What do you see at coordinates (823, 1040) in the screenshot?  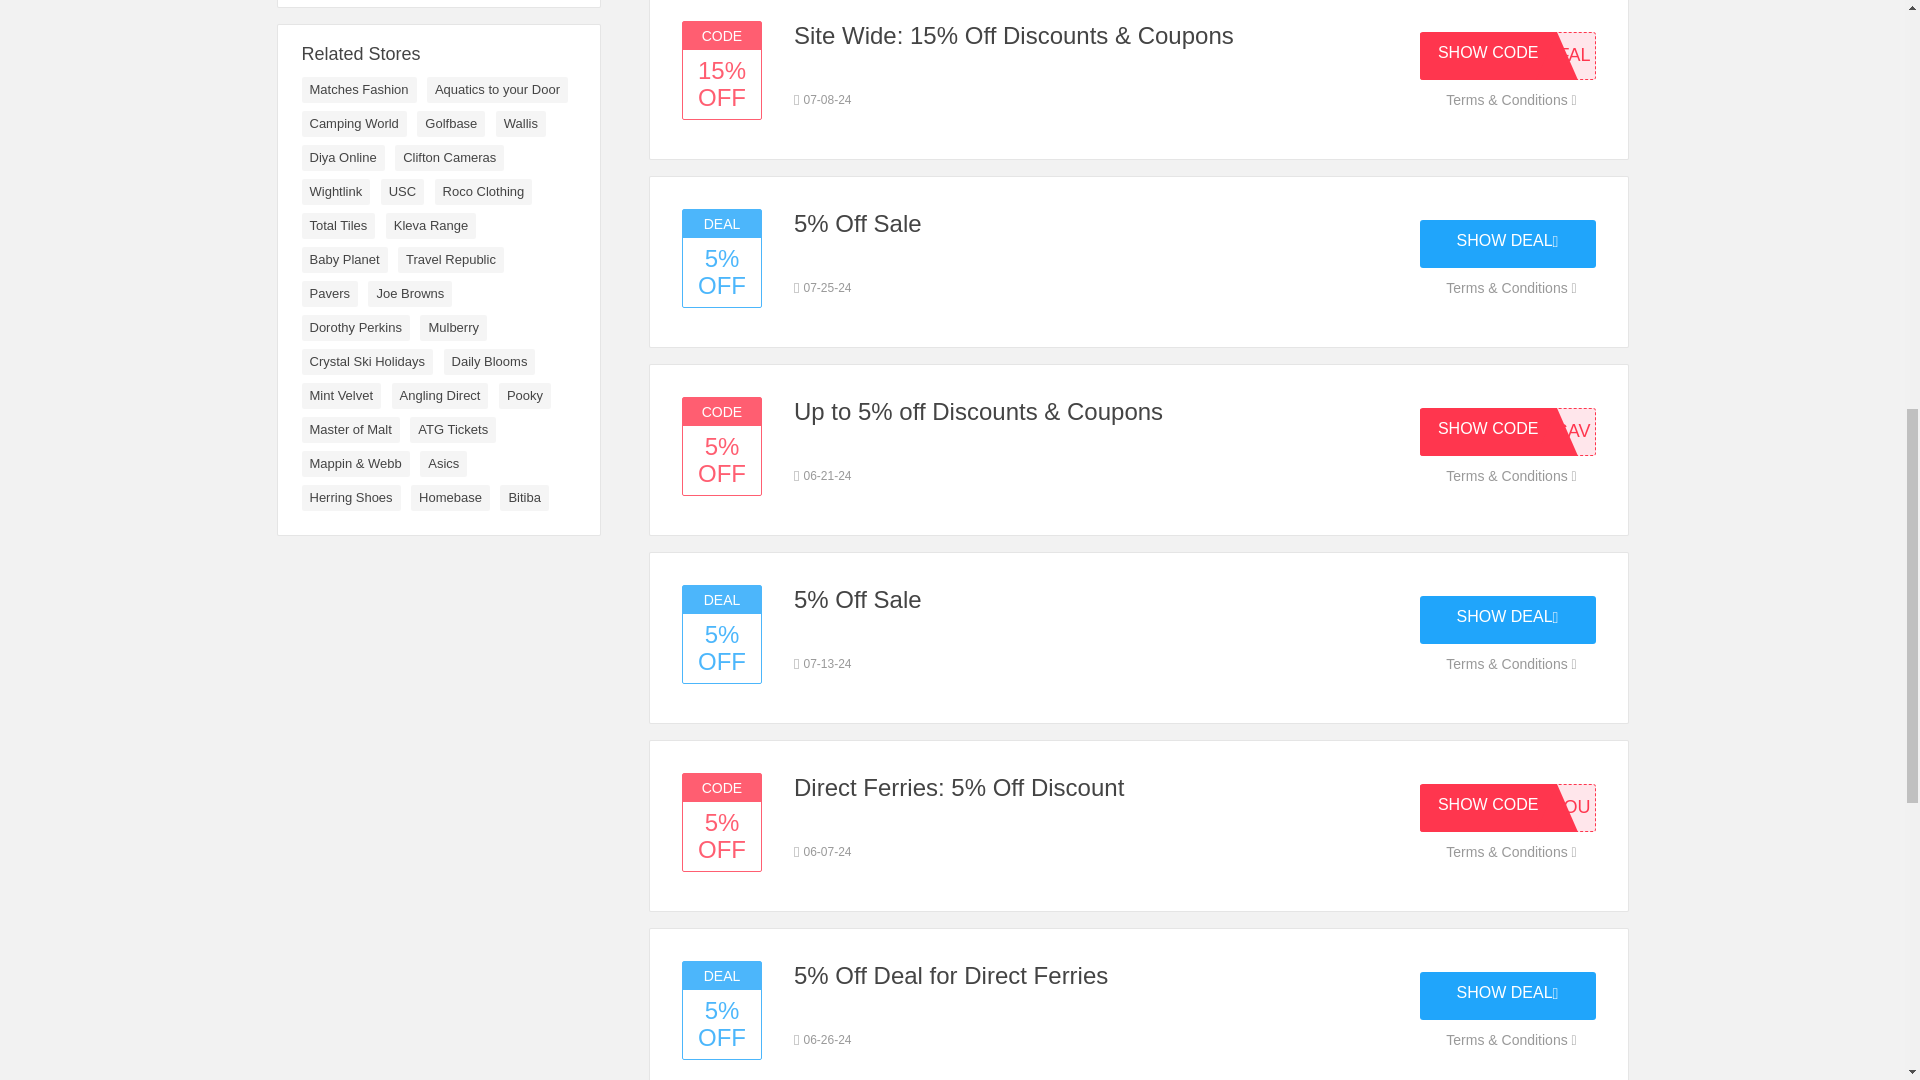 I see `expires soon` at bounding box center [823, 1040].